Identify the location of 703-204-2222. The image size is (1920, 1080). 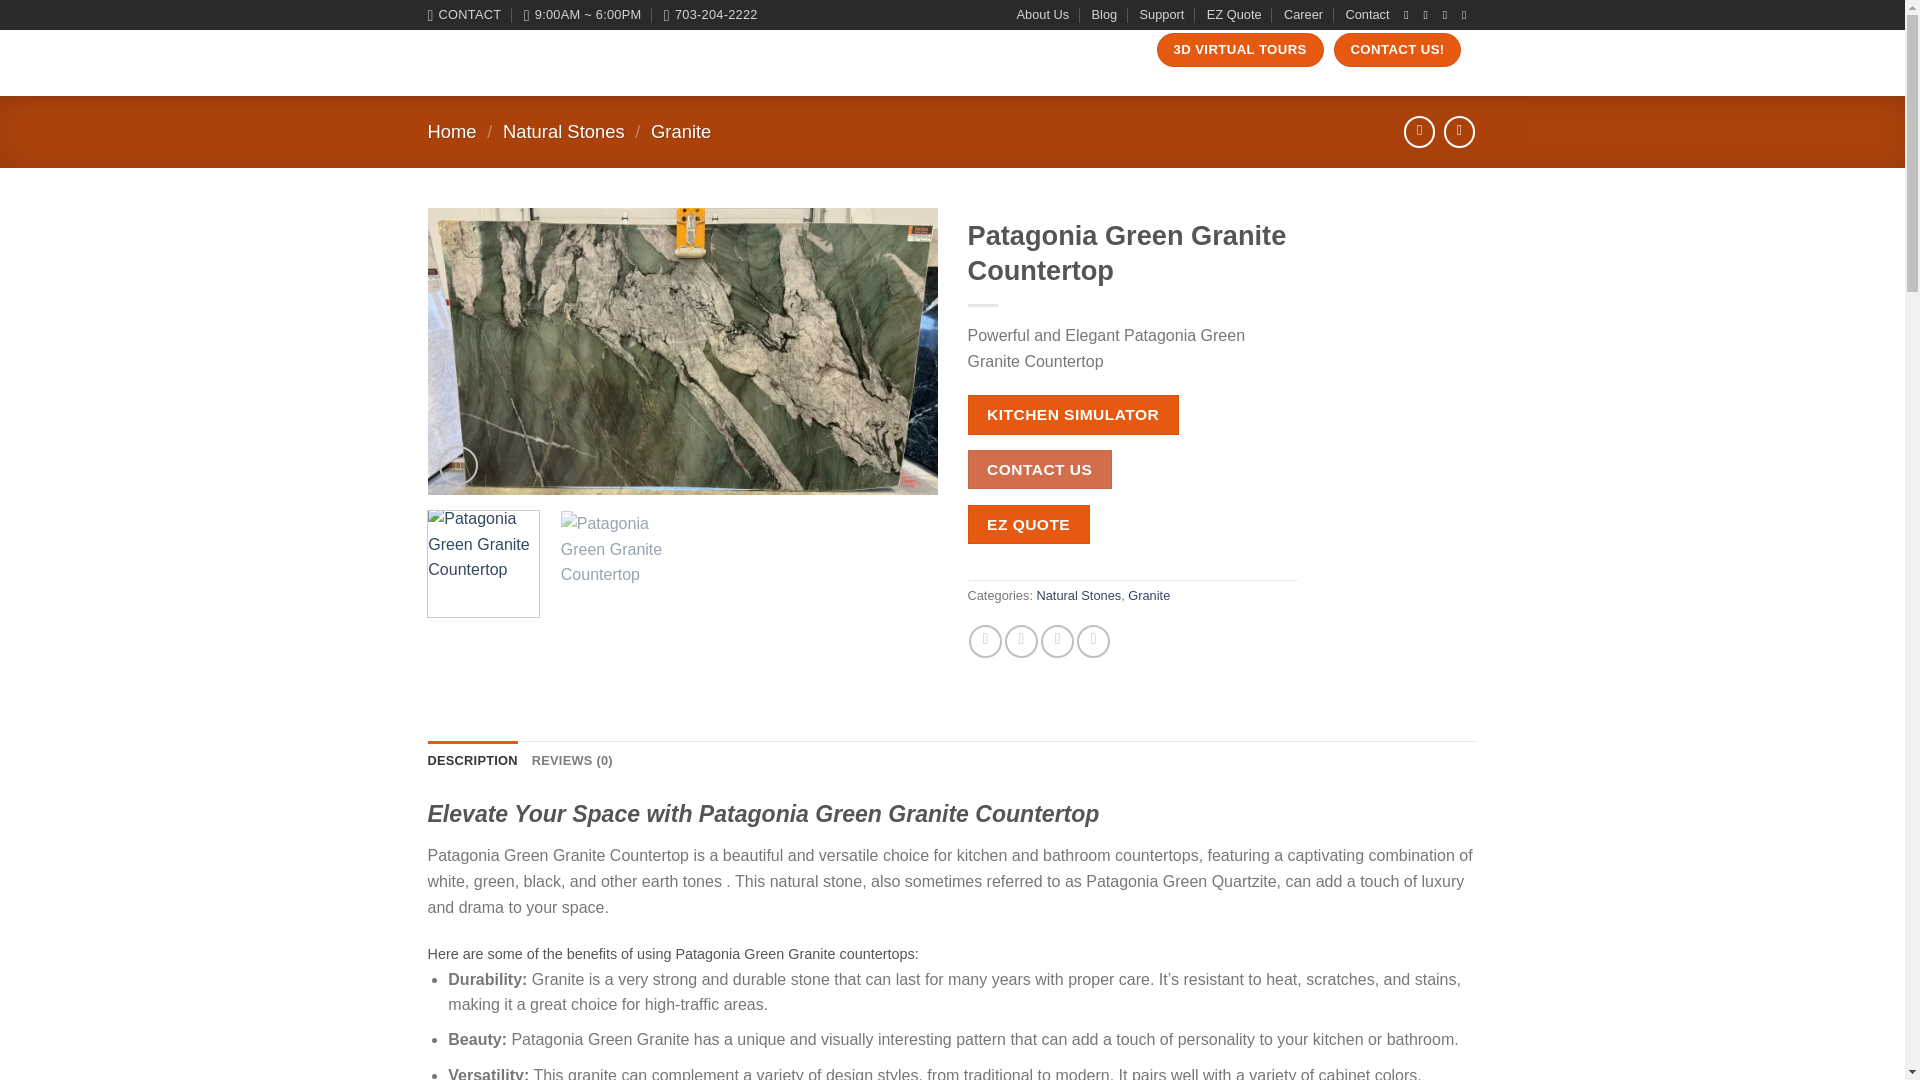
(711, 15).